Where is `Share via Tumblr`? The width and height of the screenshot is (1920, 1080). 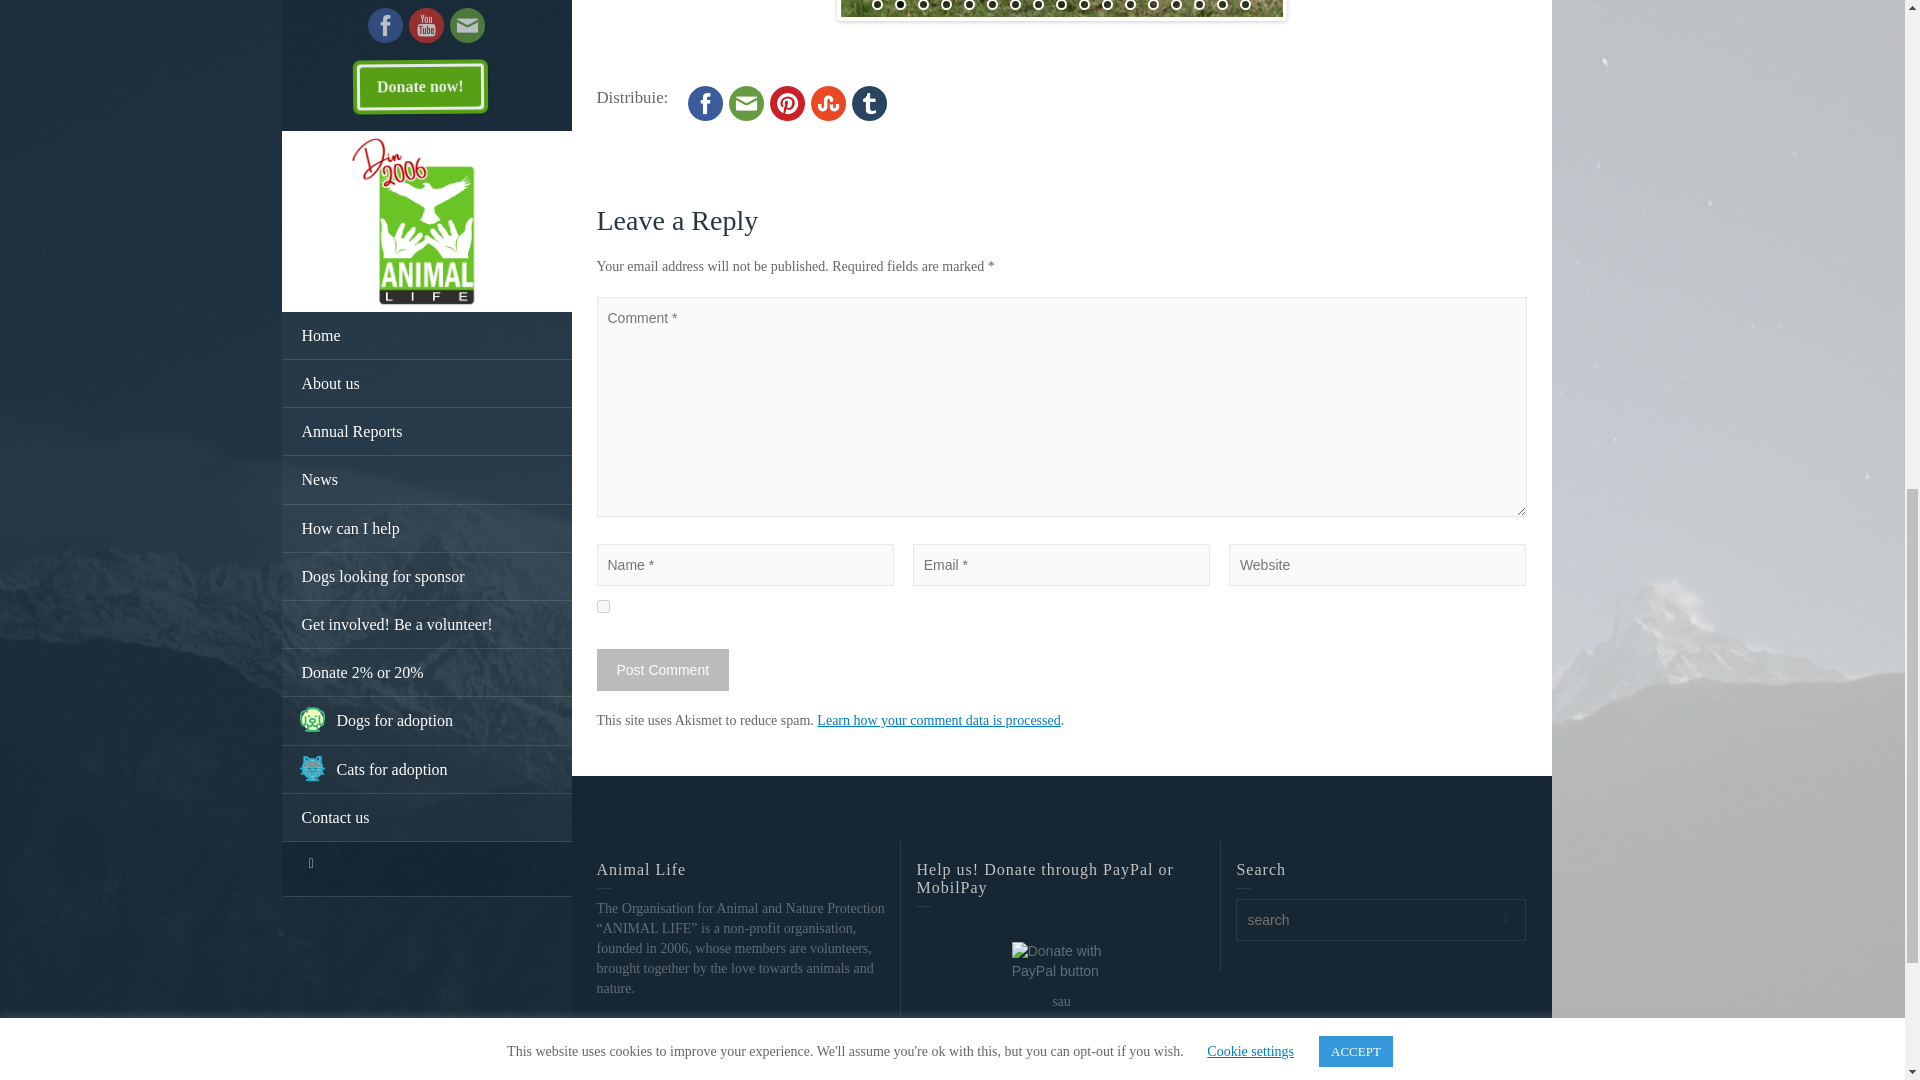
Share via Tumblr is located at coordinates (870, 102).